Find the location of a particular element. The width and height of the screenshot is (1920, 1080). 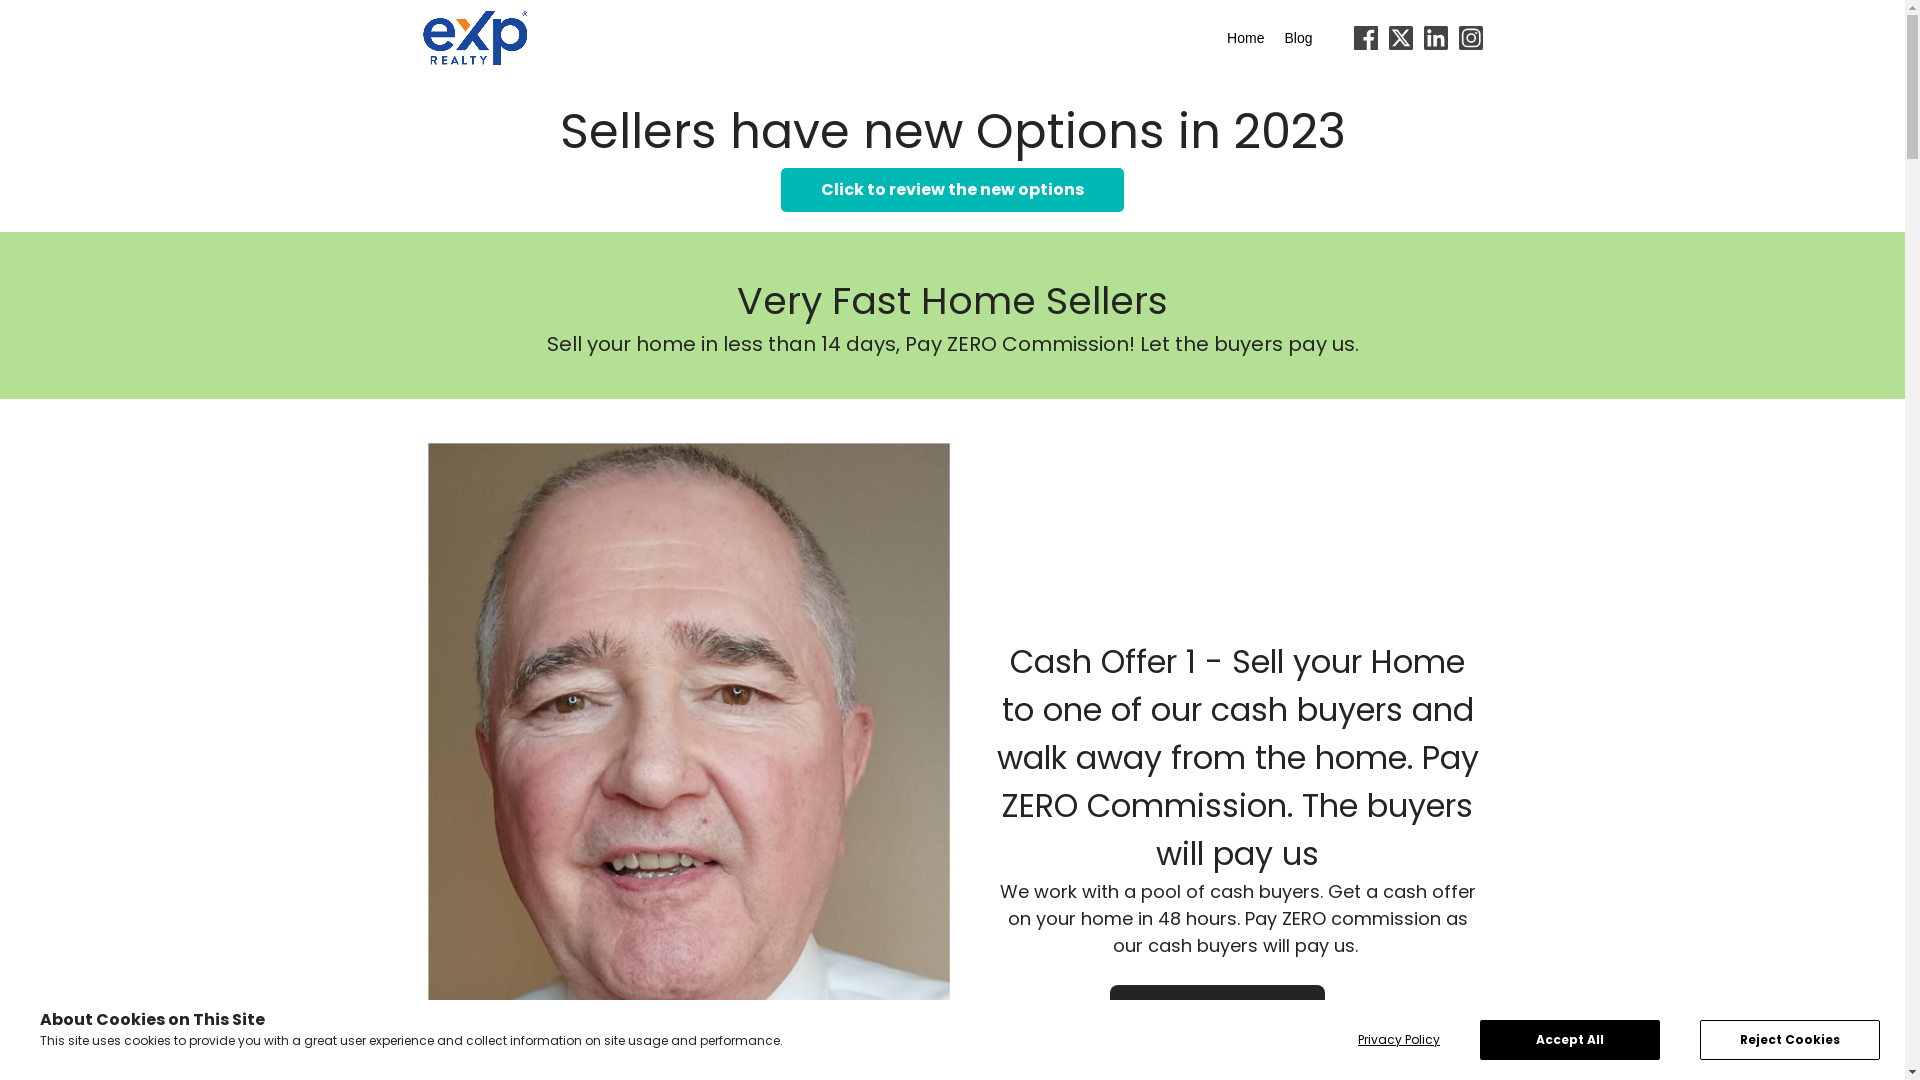

Reject Cookies is located at coordinates (1790, 1040).